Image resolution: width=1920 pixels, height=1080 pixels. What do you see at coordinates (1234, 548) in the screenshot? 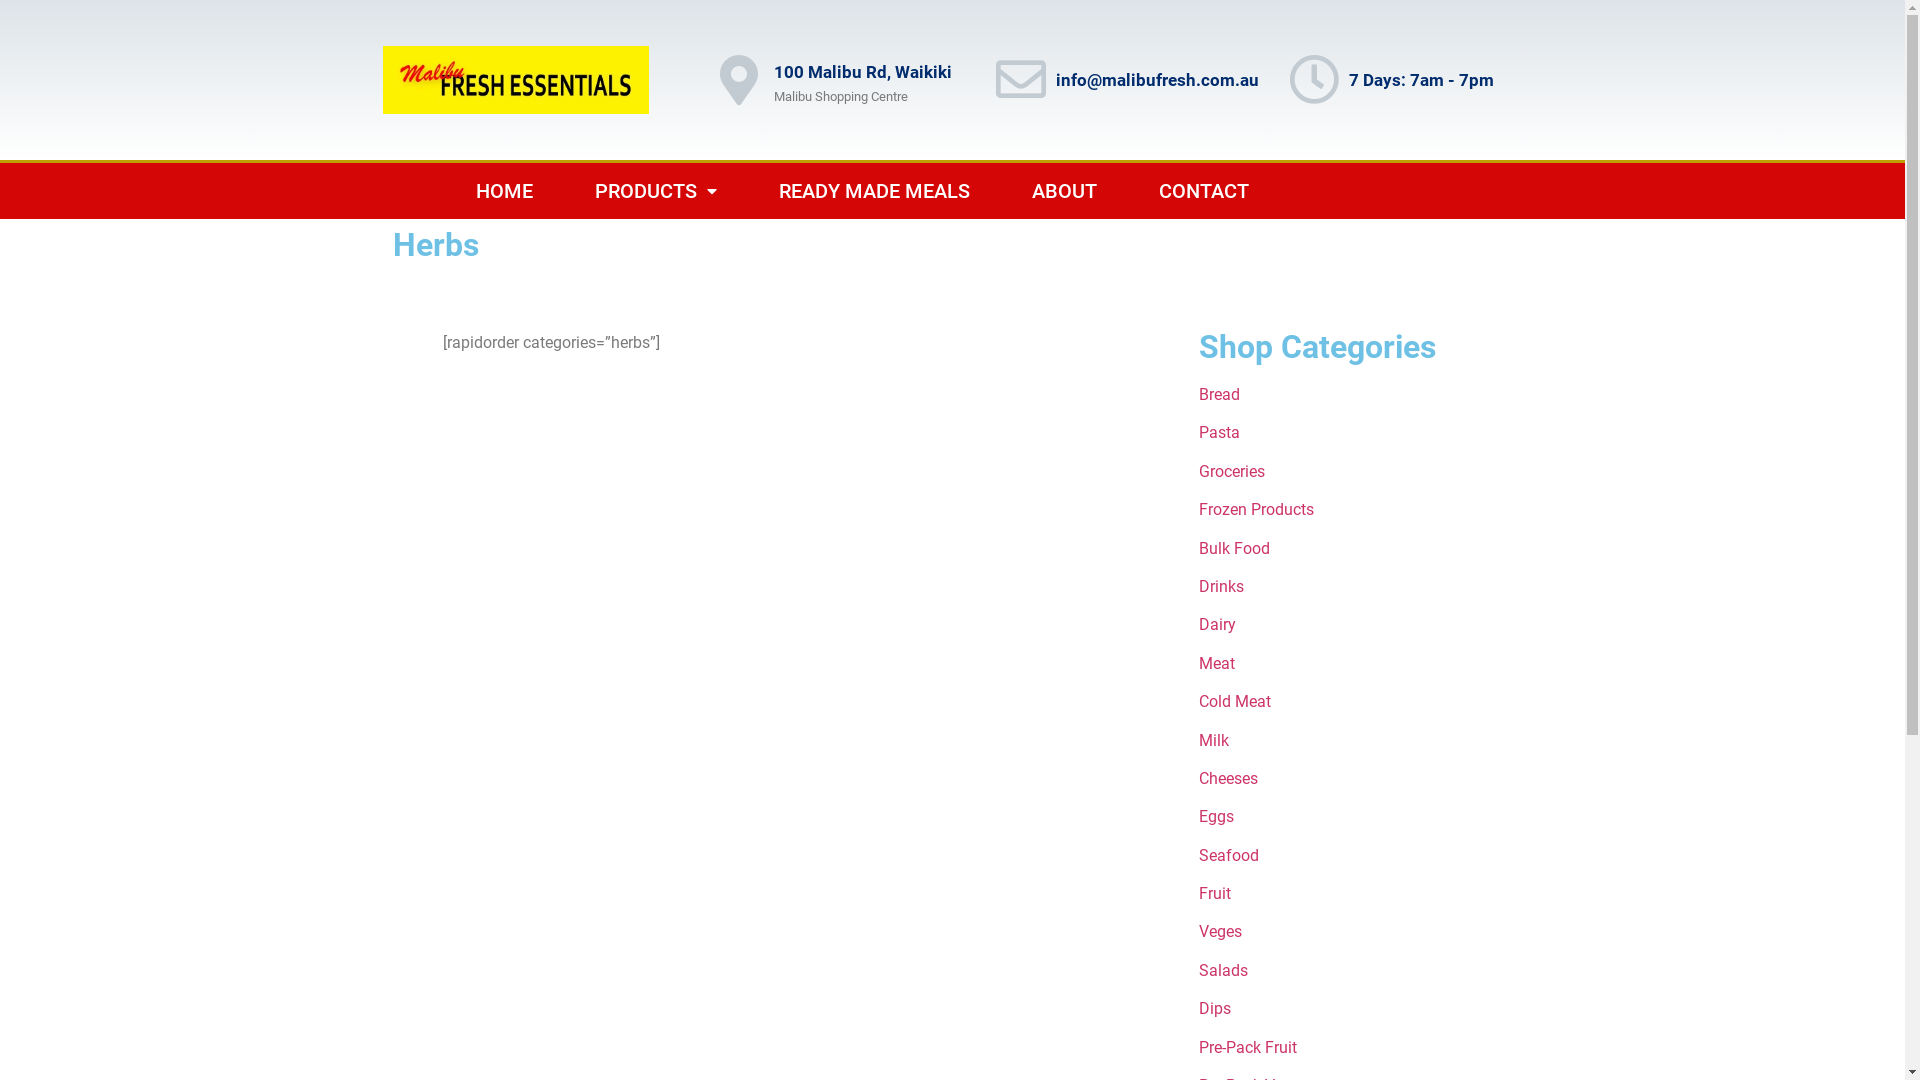
I see `Bulk Food` at bounding box center [1234, 548].